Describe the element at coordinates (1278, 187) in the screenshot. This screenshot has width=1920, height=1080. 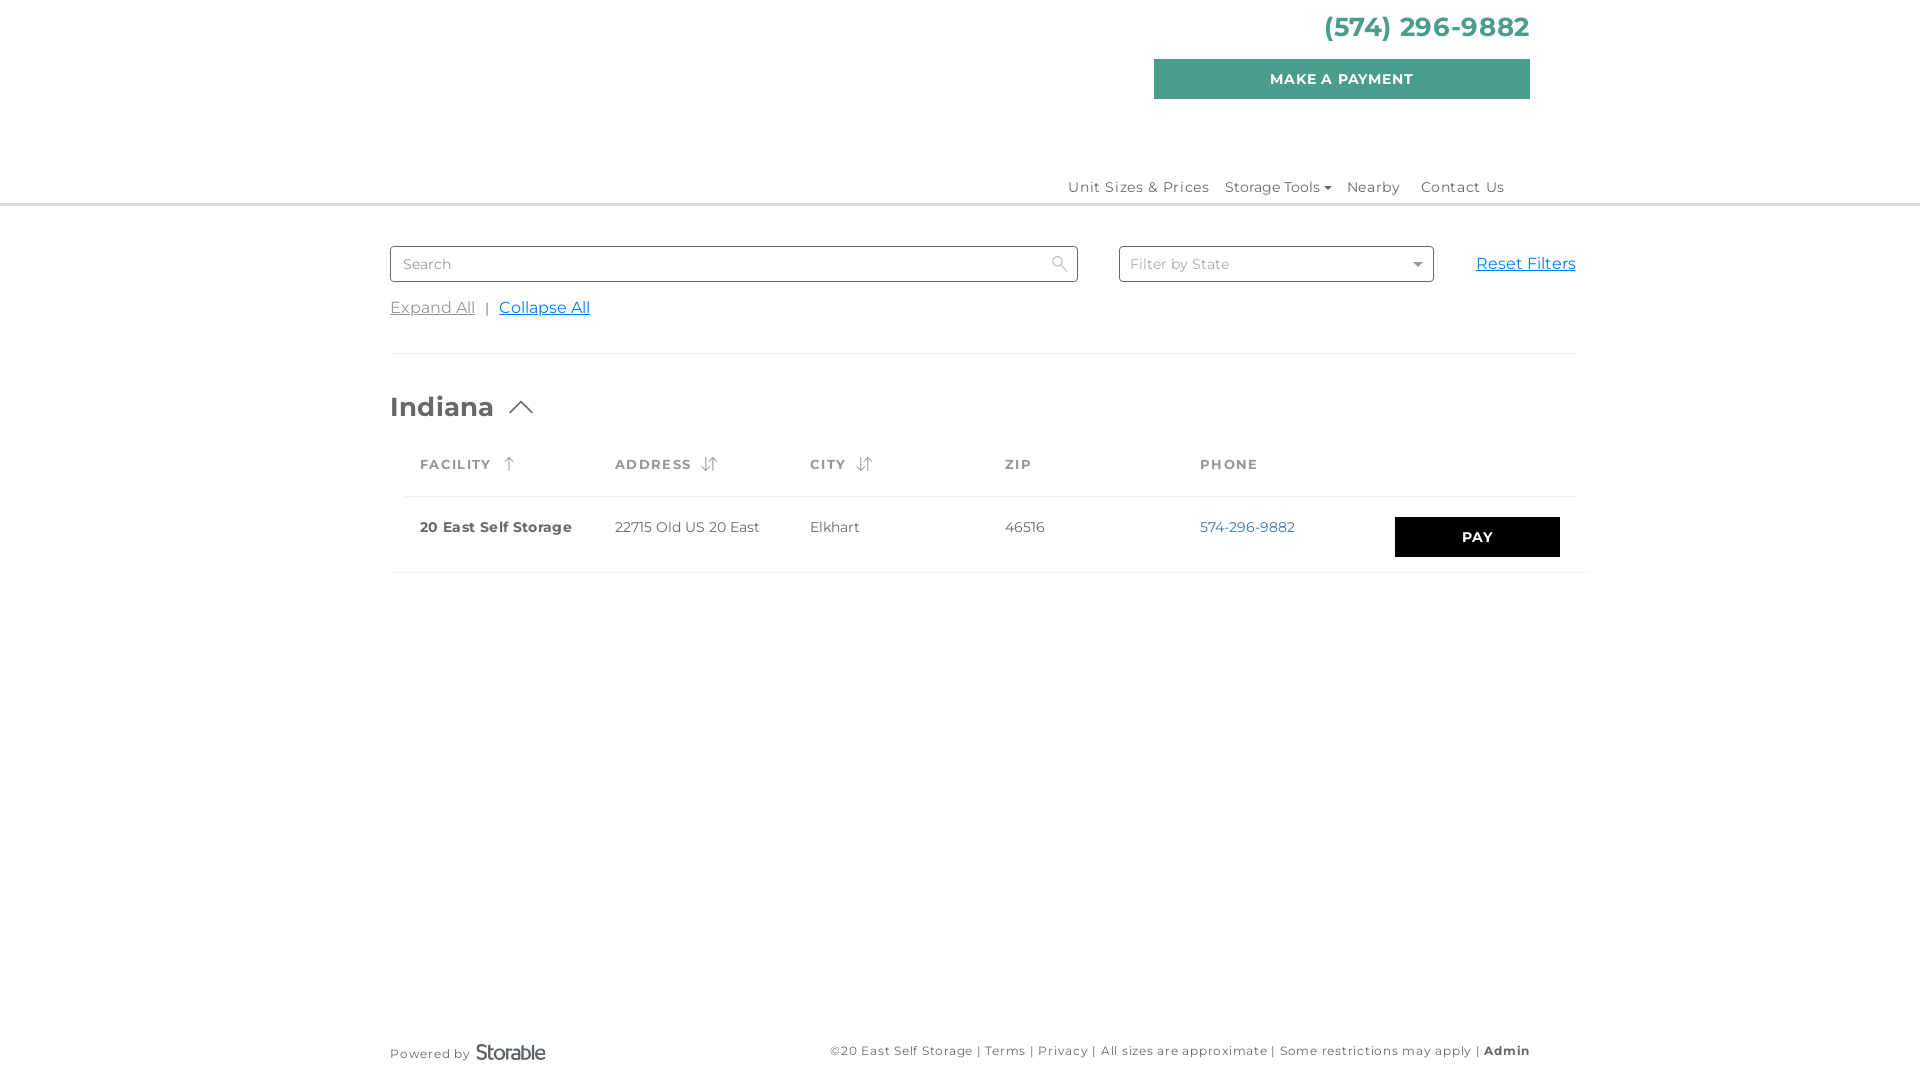
I see `Storage Tools` at that location.